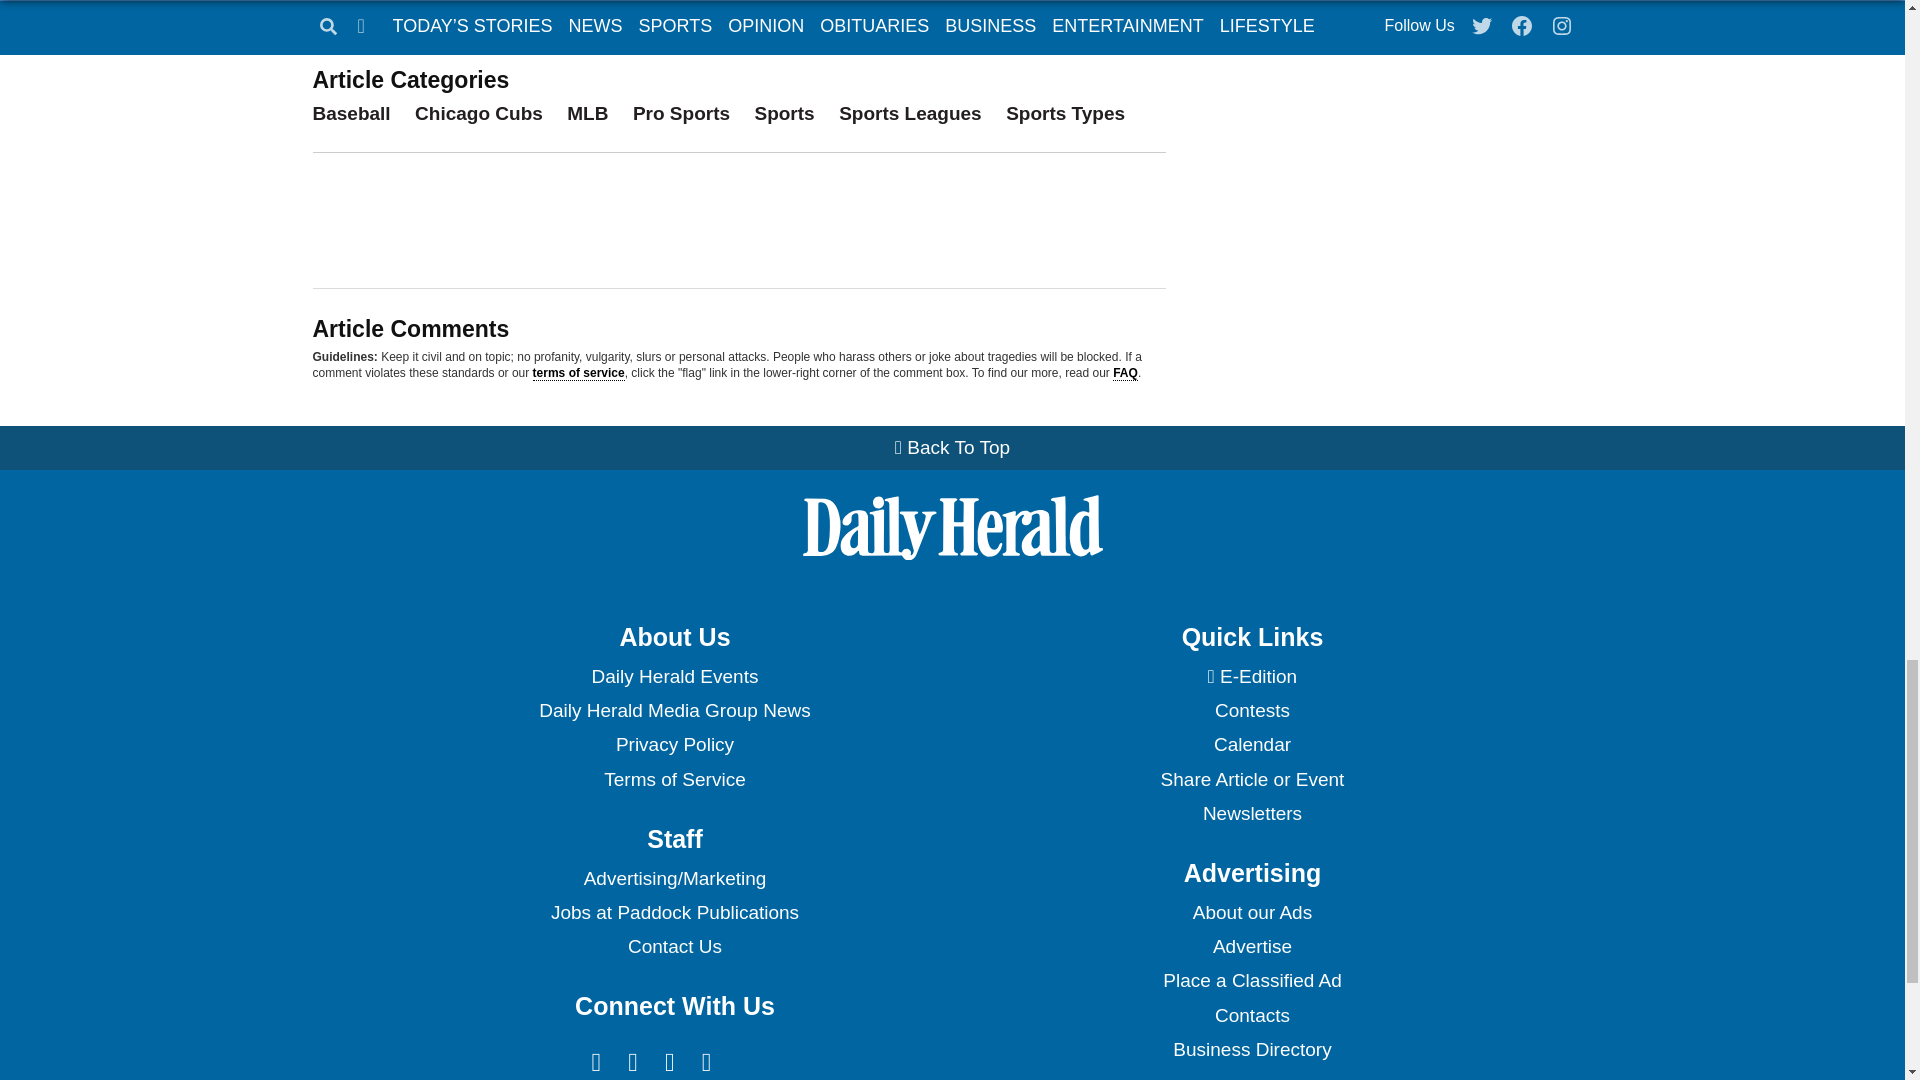  I want to click on Contact Us, so click(674, 946).